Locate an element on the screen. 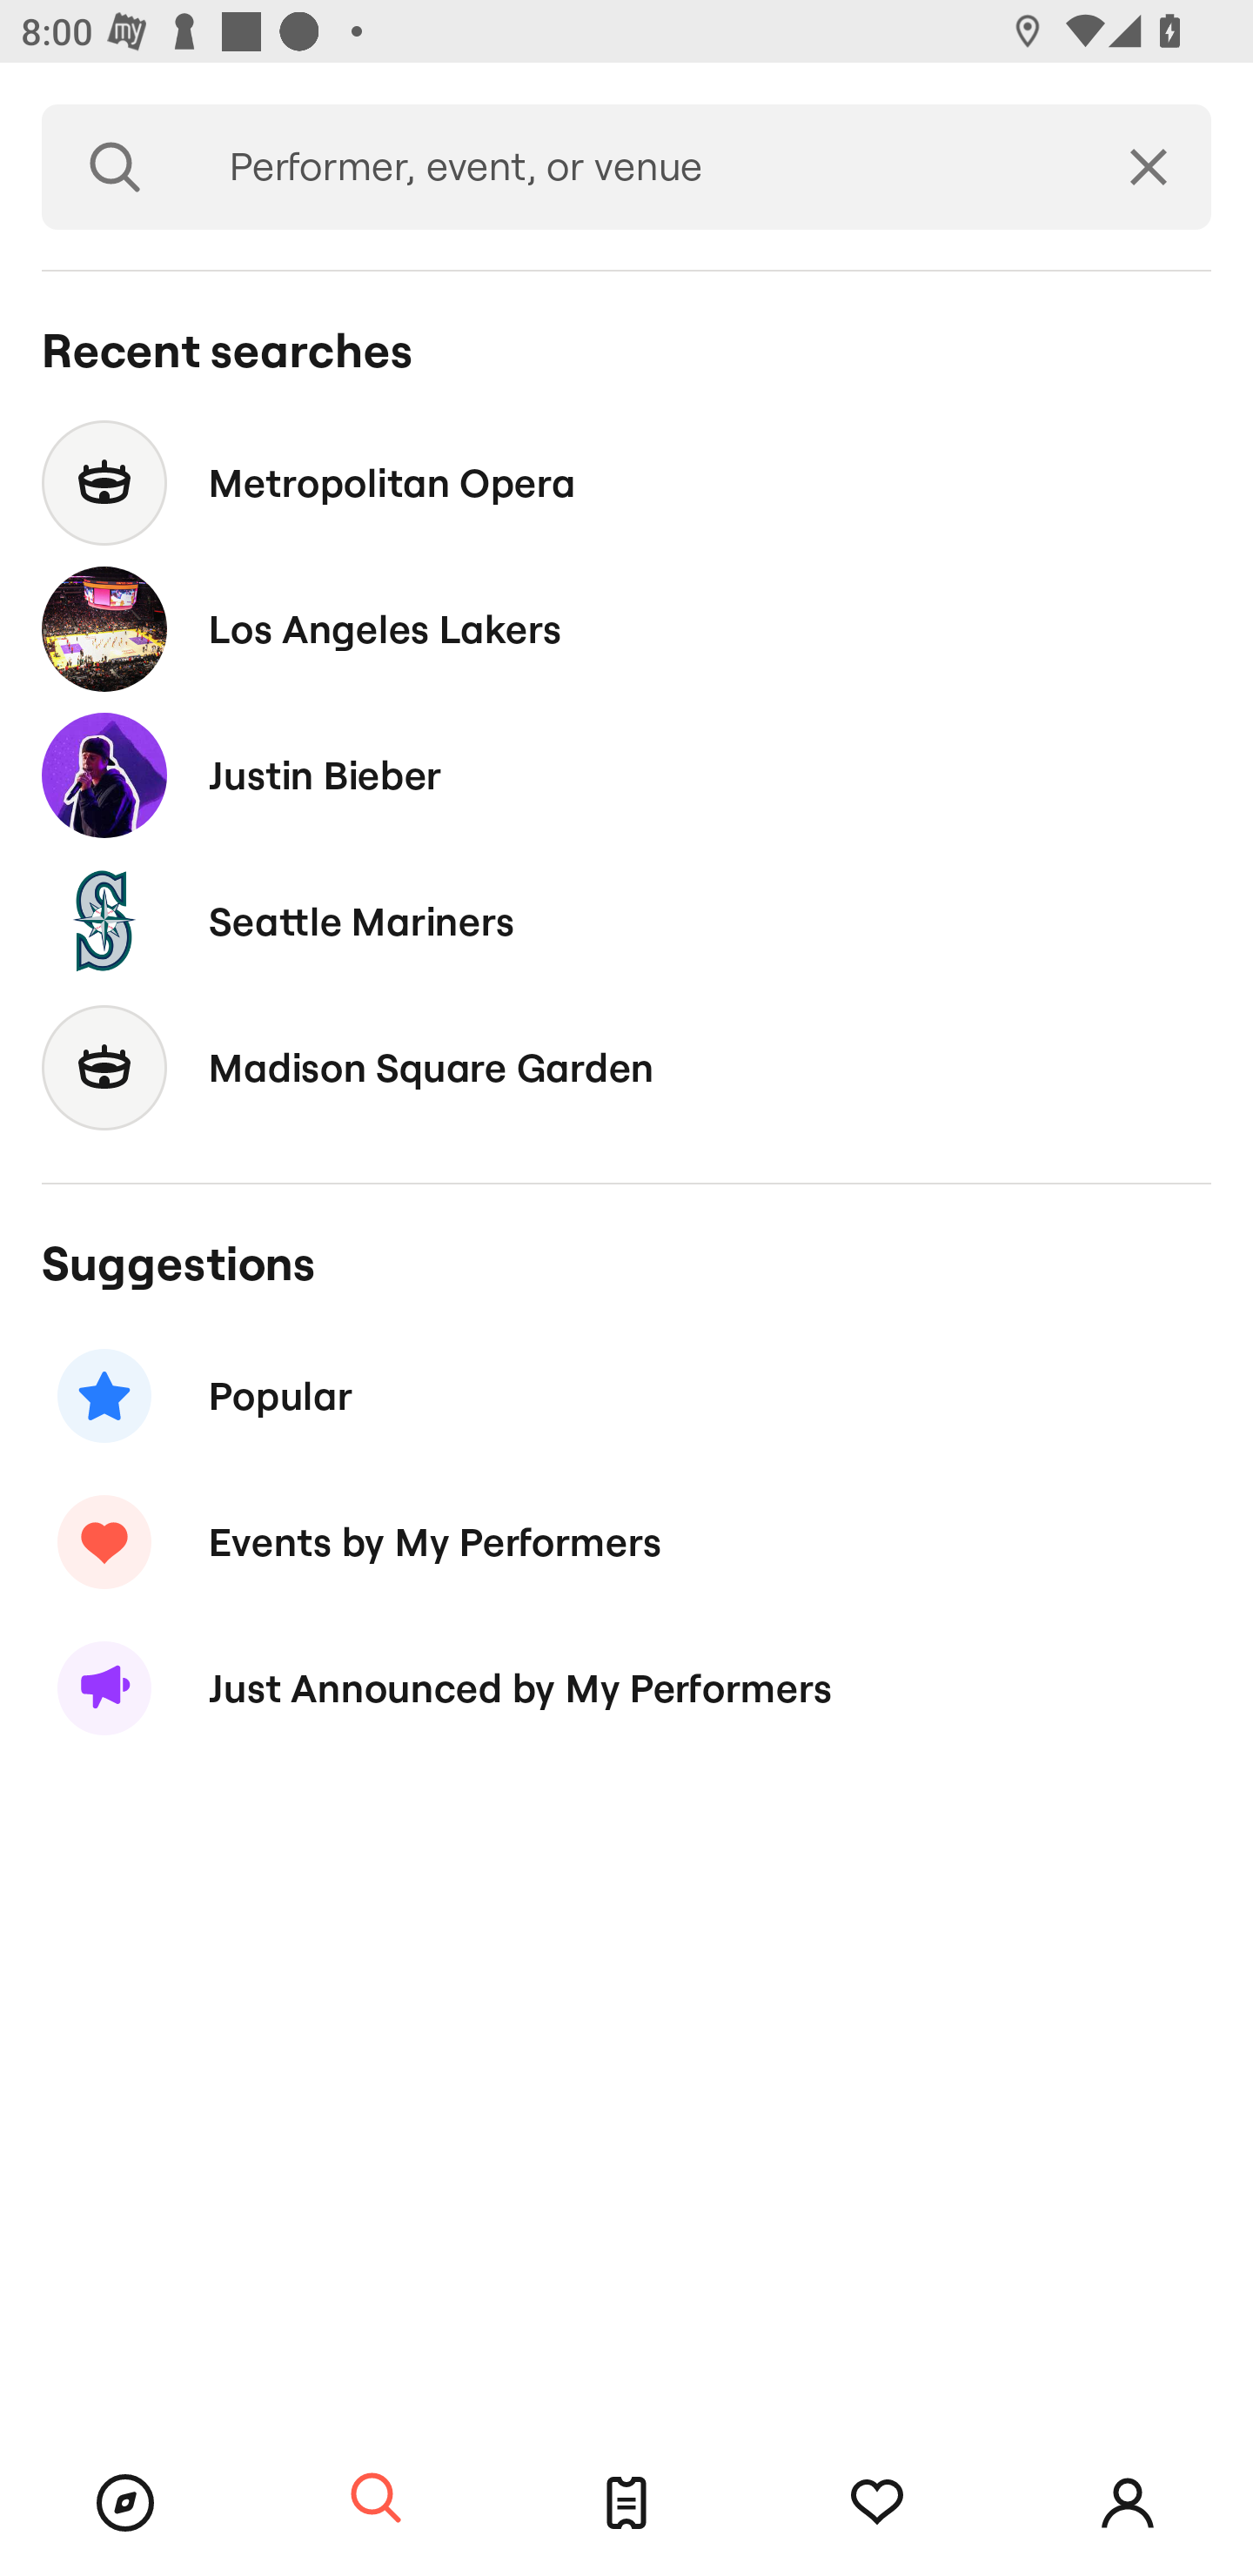  Popular is located at coordinates (626, 1396).